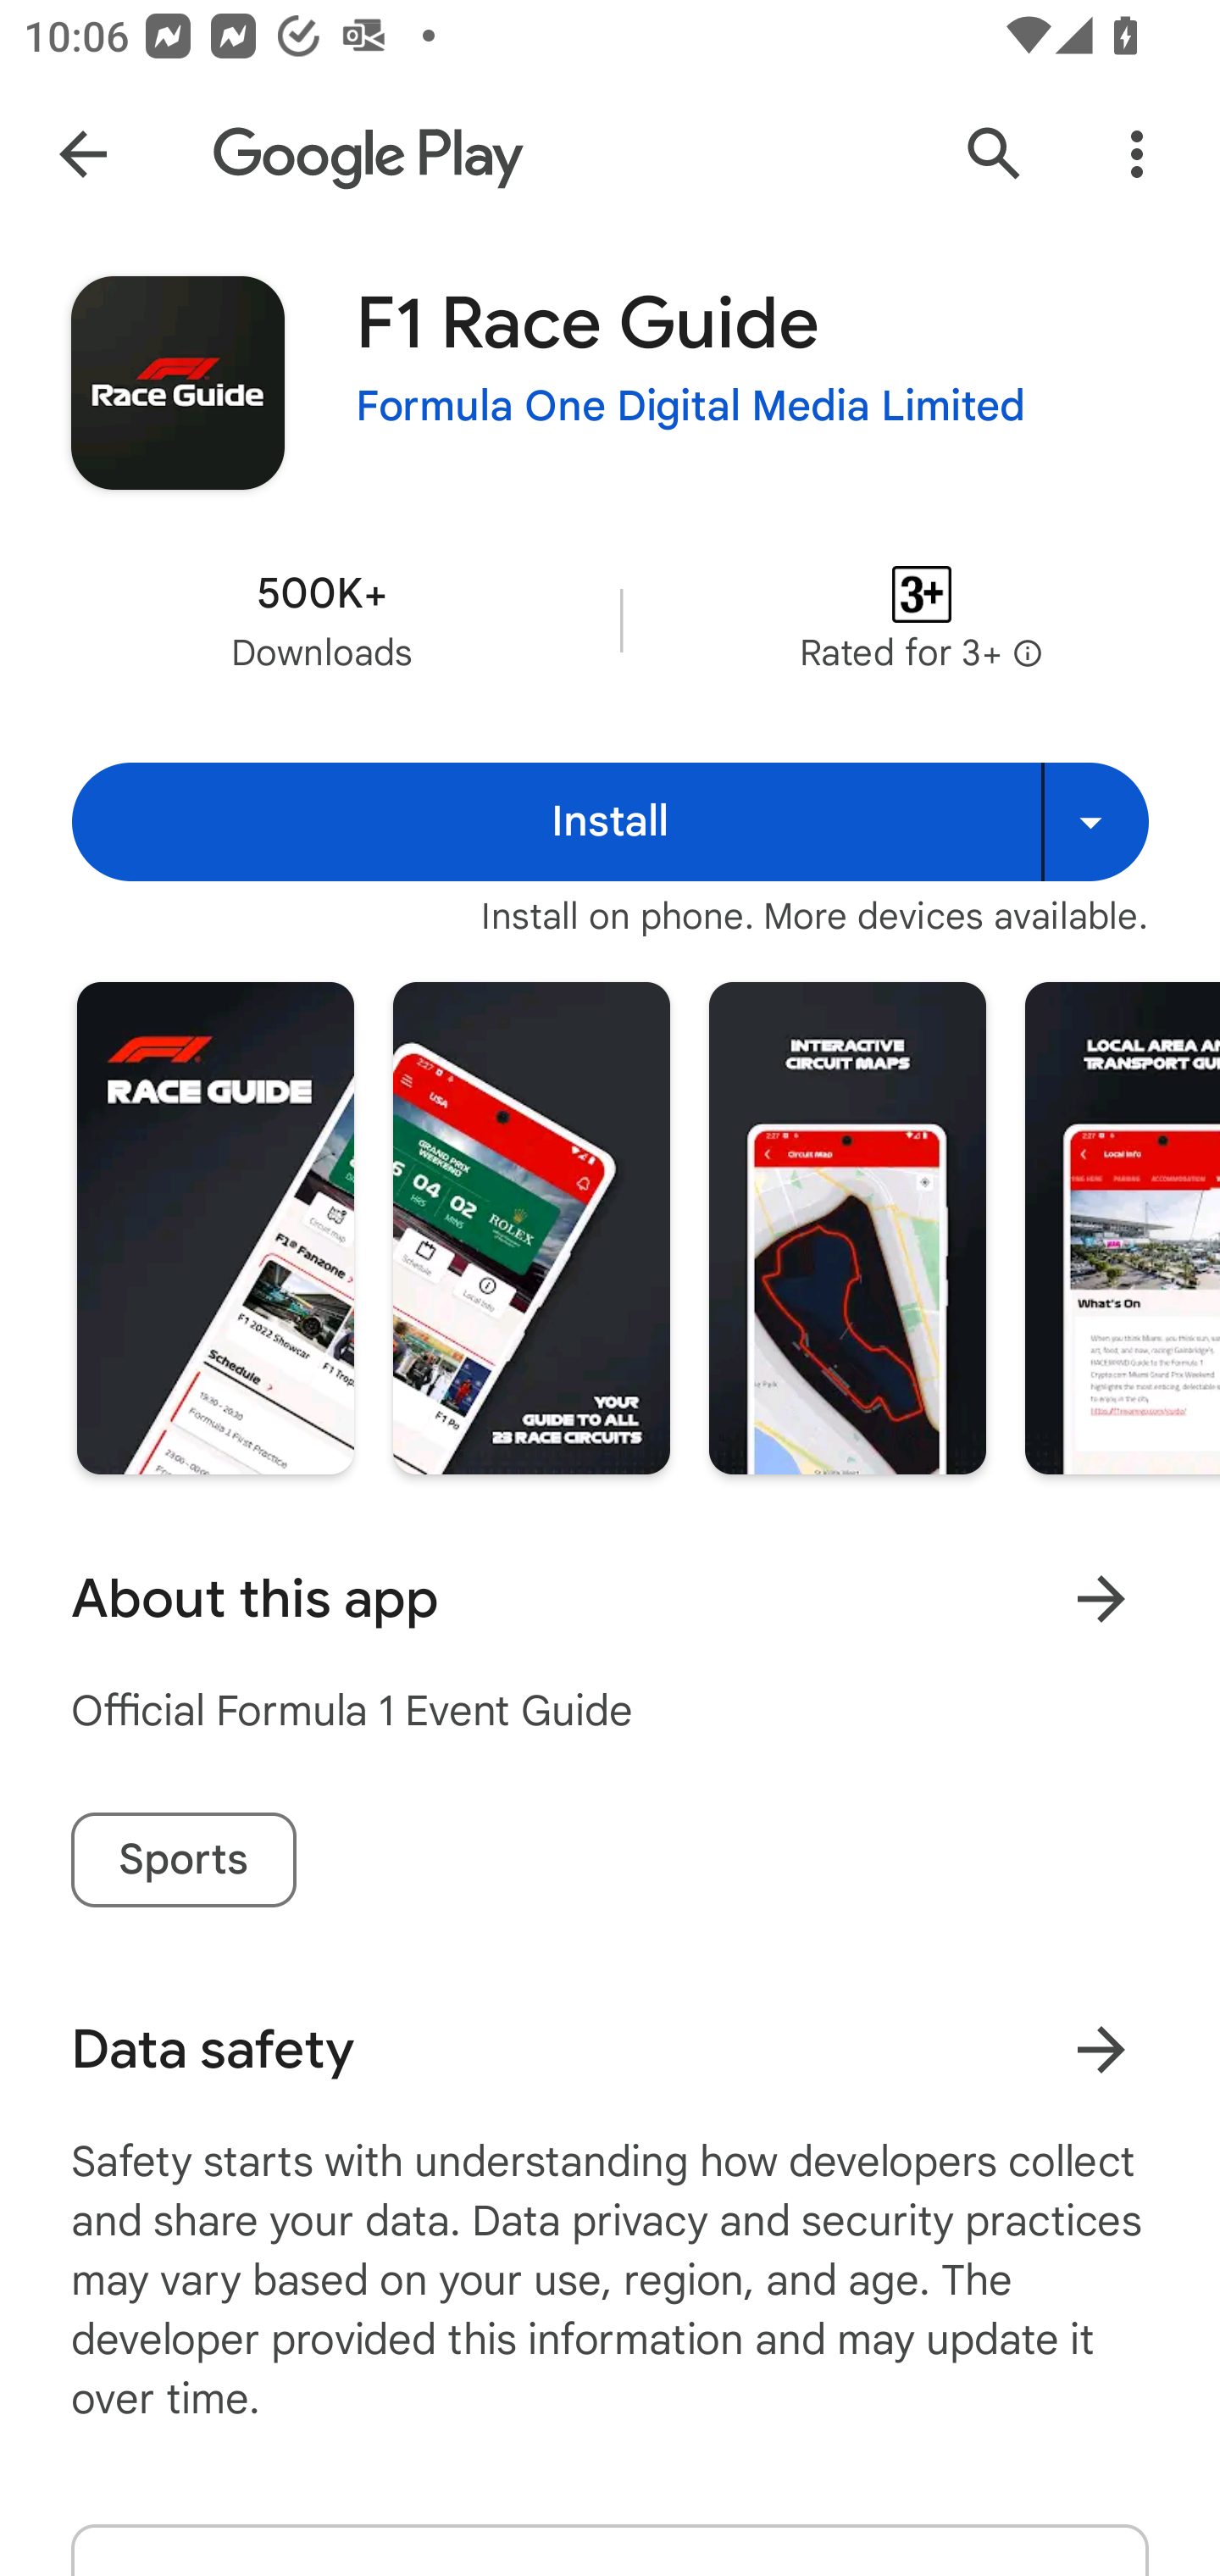 This screenshot has height=2576, width=1220. I want to click on More Options, so click(1137, 154).